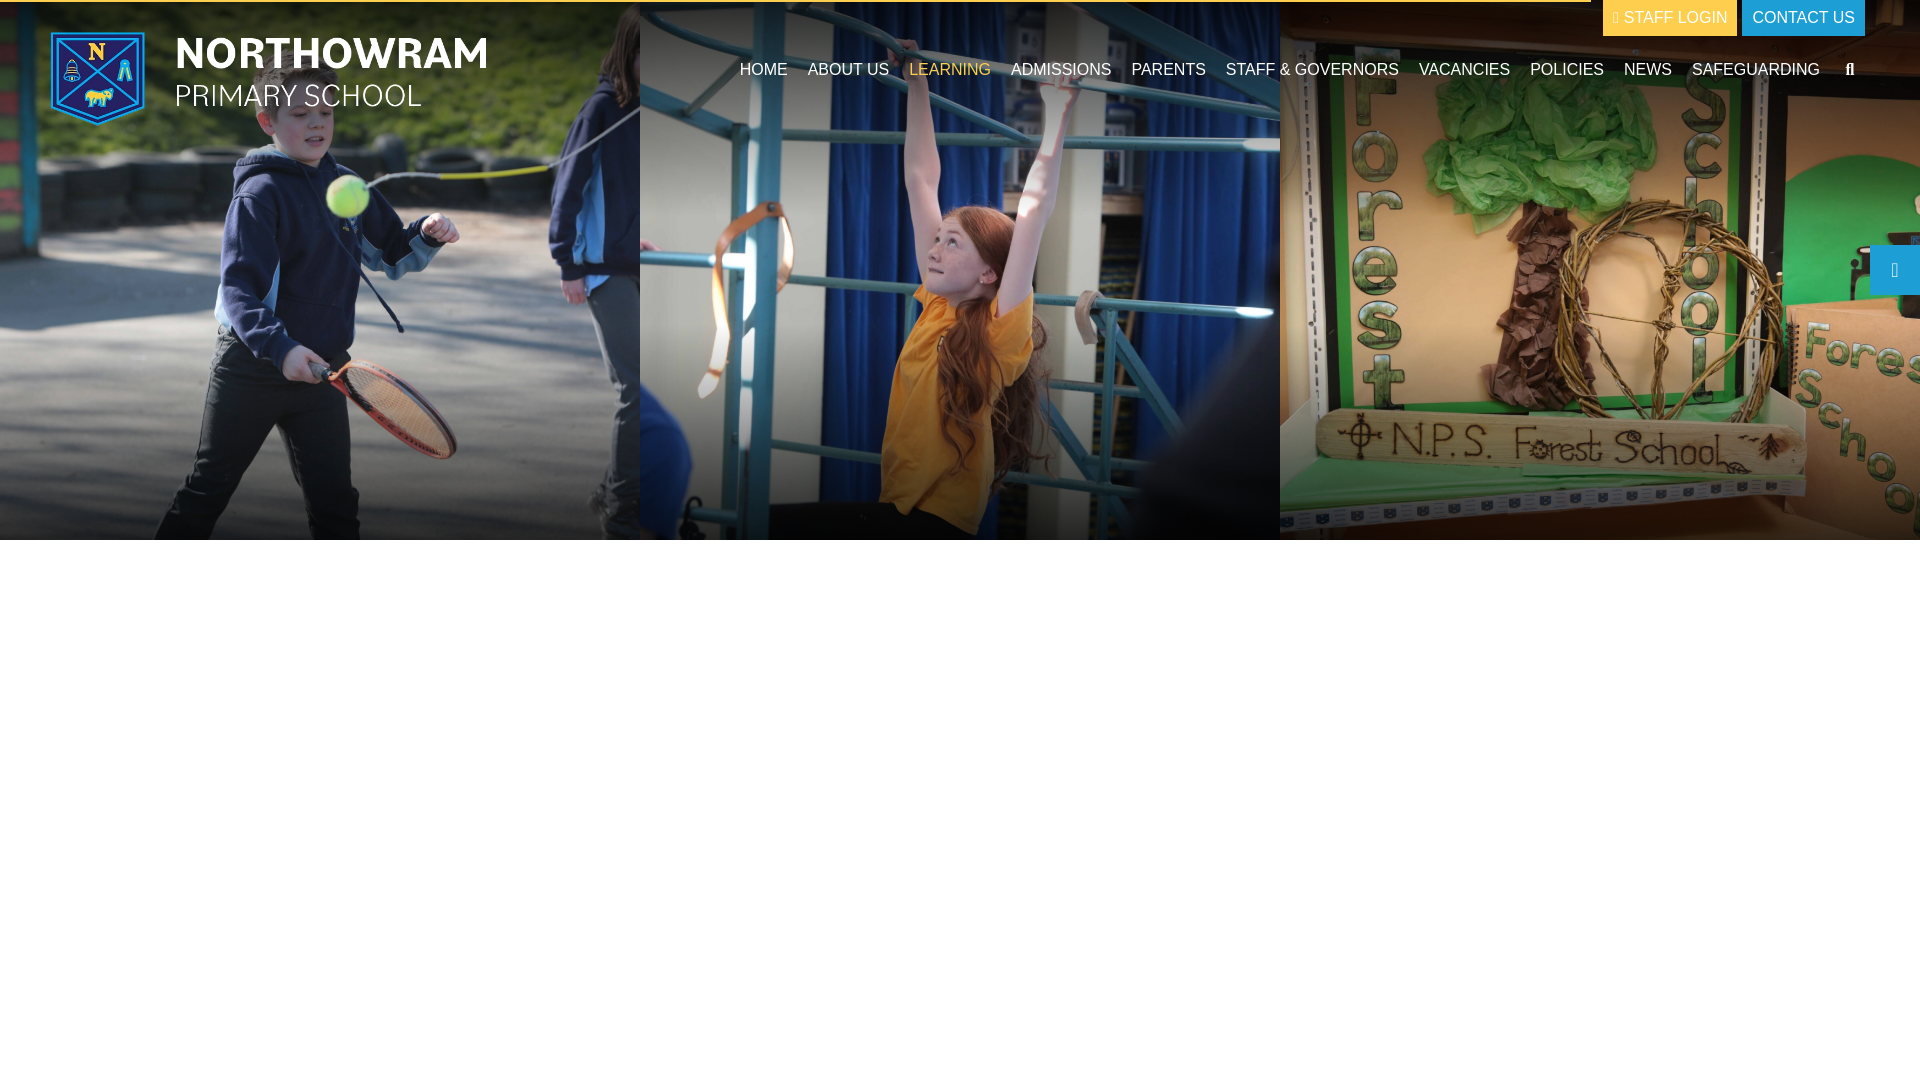 The width and height of the screenshot is (1920, 1080). I want to click on VACANCIES, so click(1464, 60).